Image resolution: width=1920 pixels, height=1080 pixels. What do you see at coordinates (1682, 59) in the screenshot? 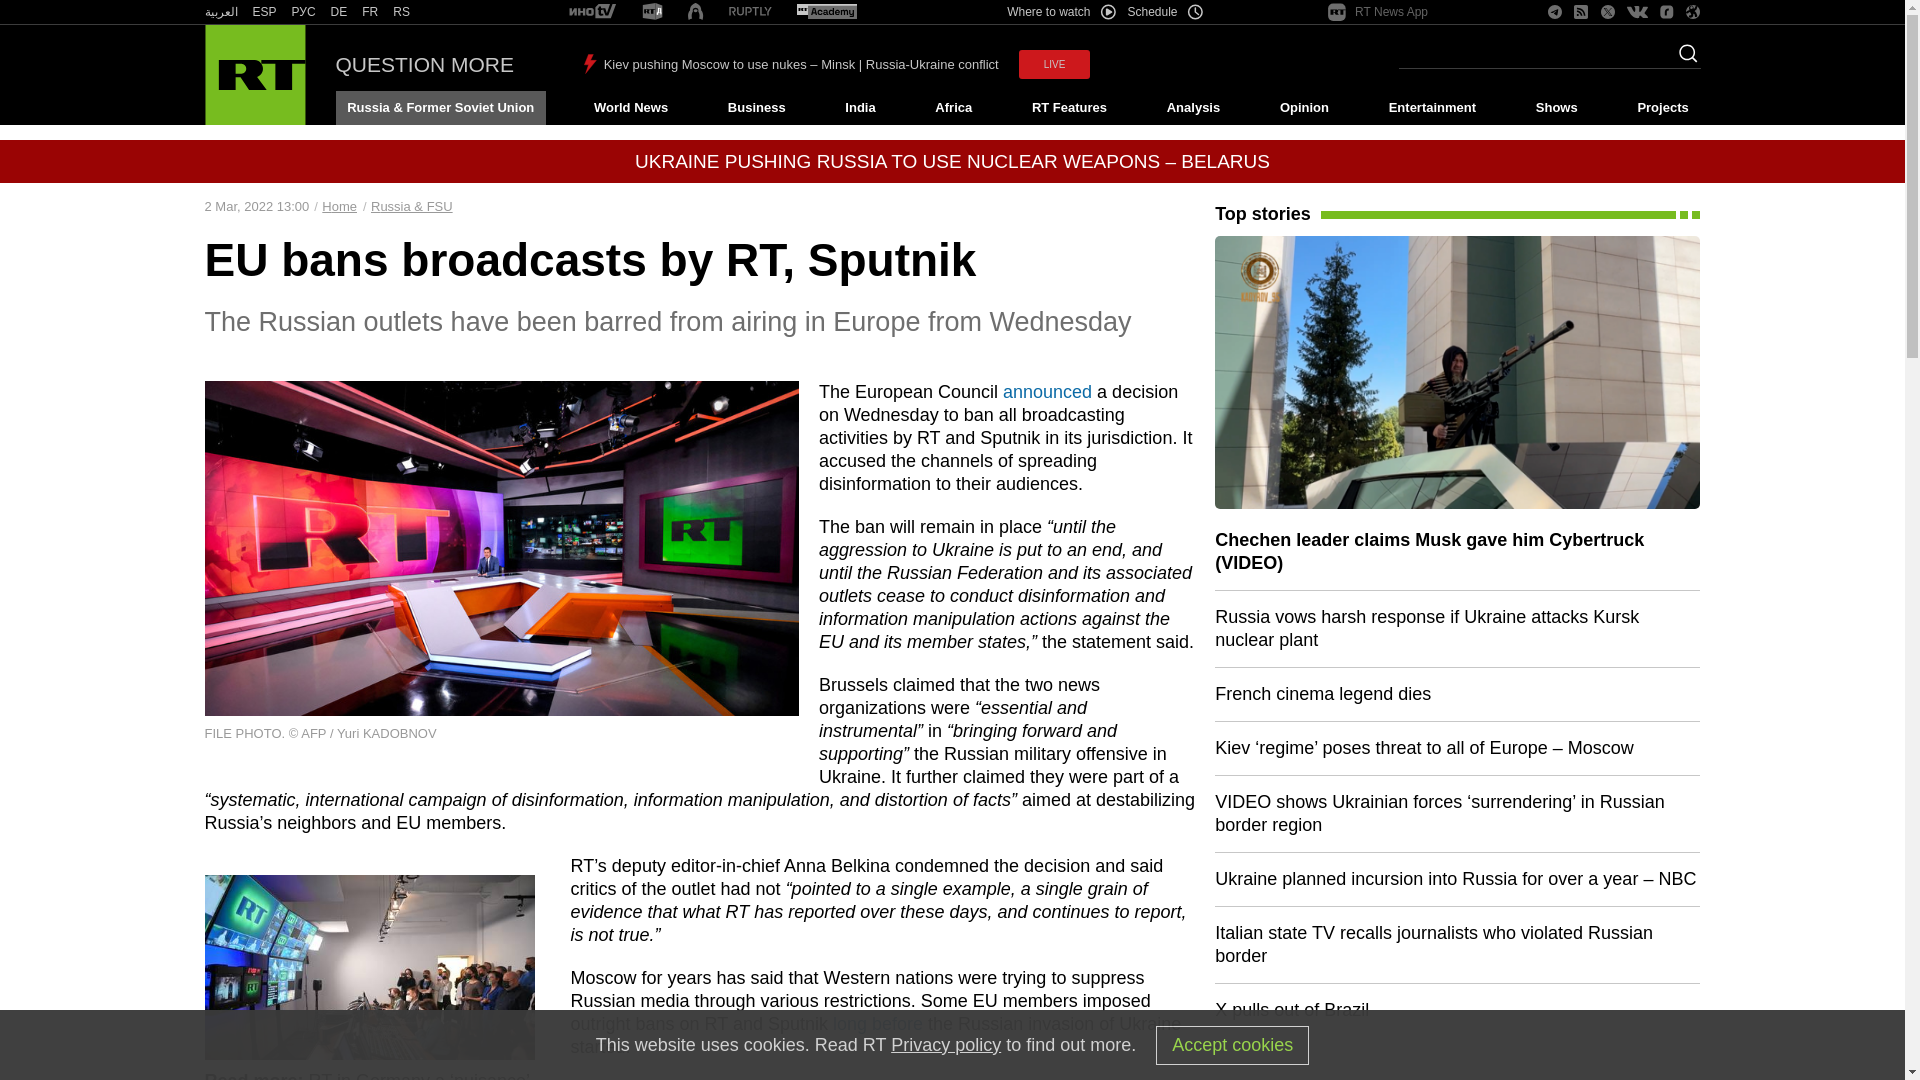
I see `Search` at bounding box center [1682, 59].